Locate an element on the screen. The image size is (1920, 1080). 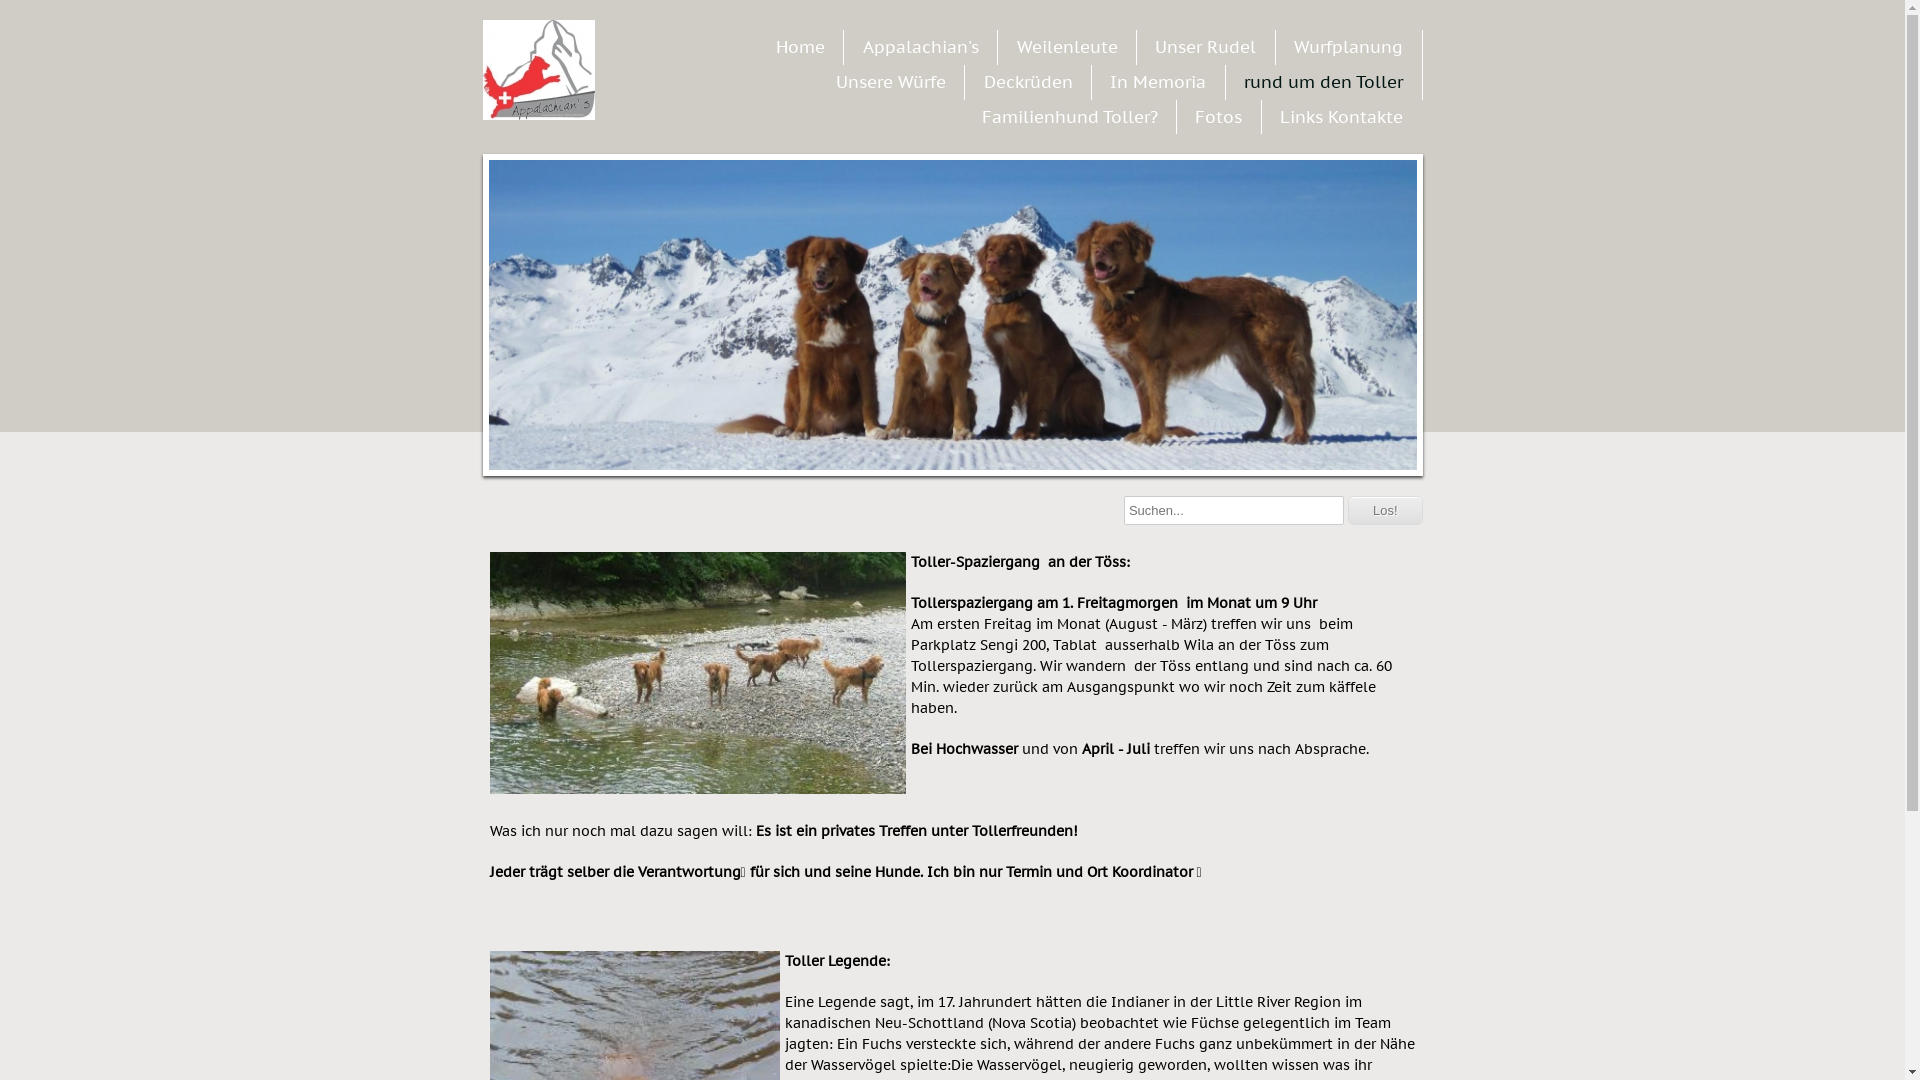
Fotos is located at coordinates (1218, 117).